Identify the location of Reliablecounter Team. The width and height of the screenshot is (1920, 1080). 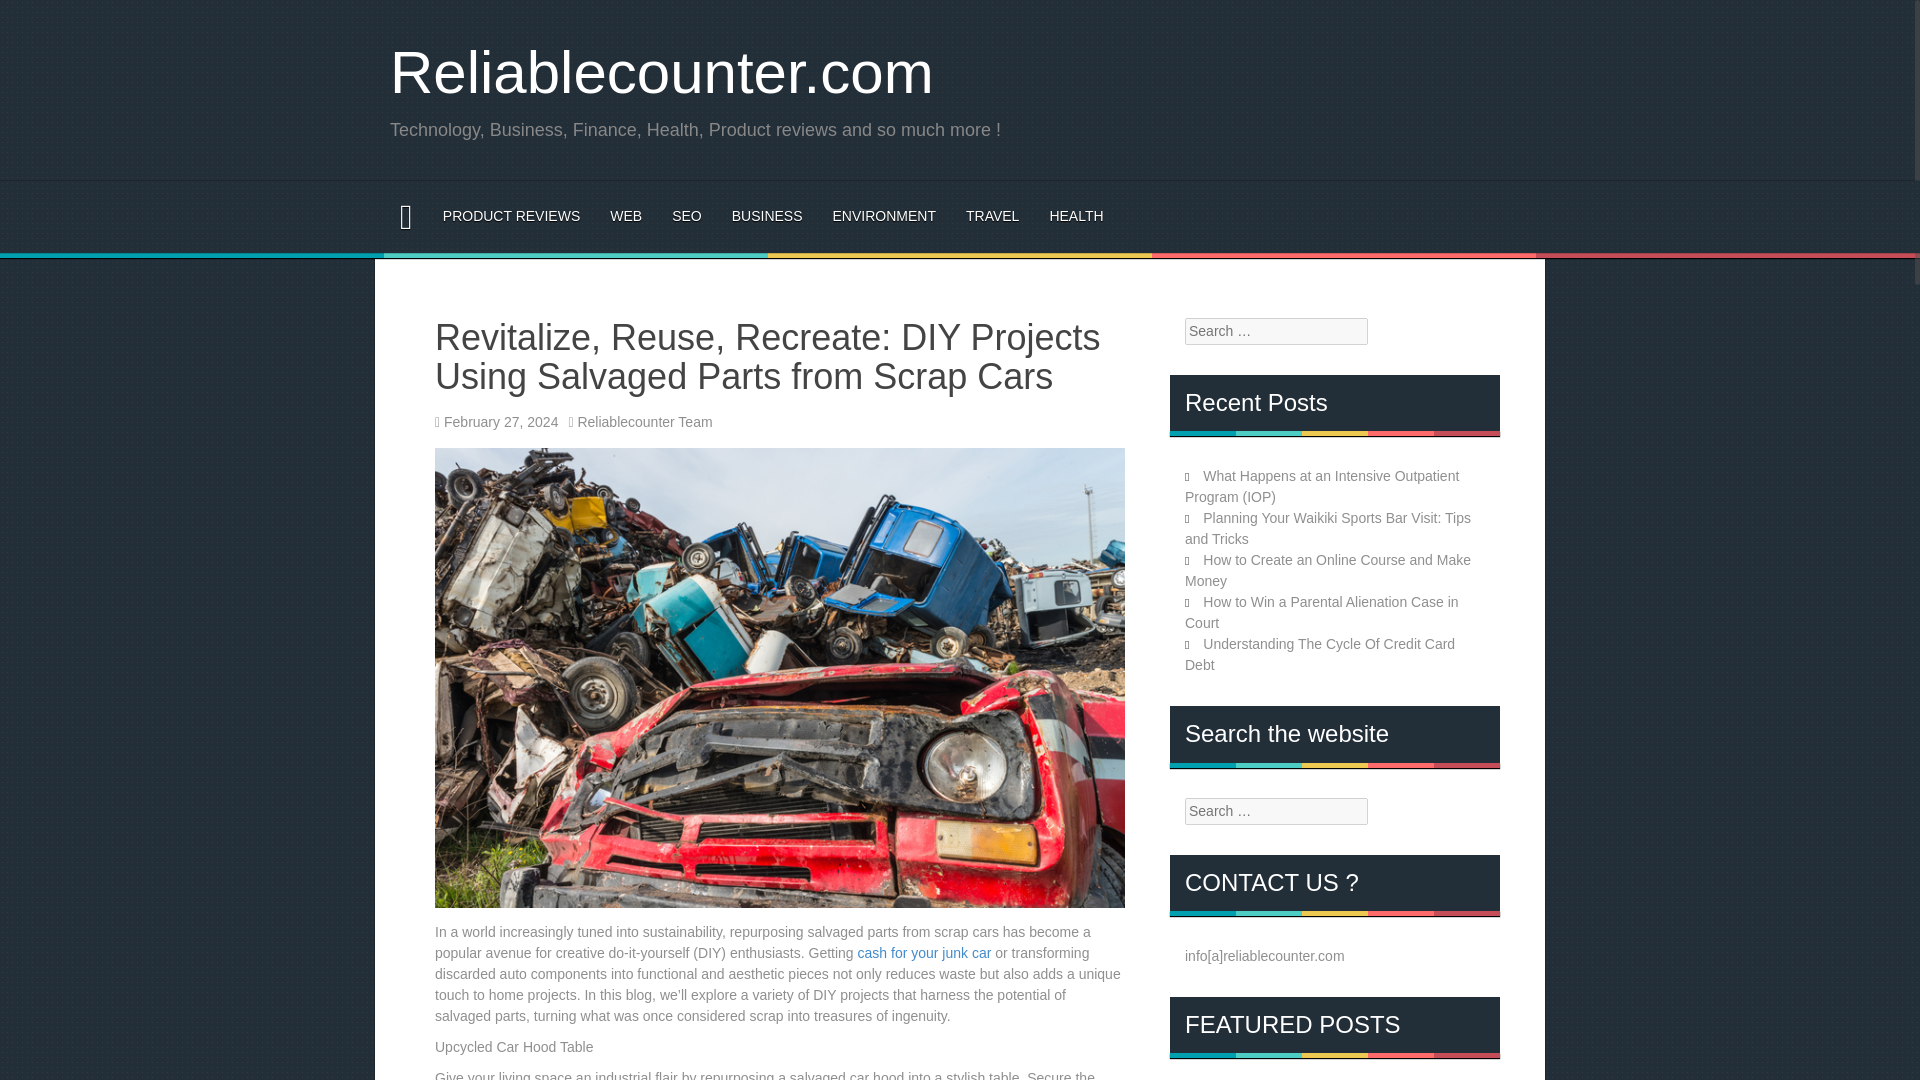
(644, 421).